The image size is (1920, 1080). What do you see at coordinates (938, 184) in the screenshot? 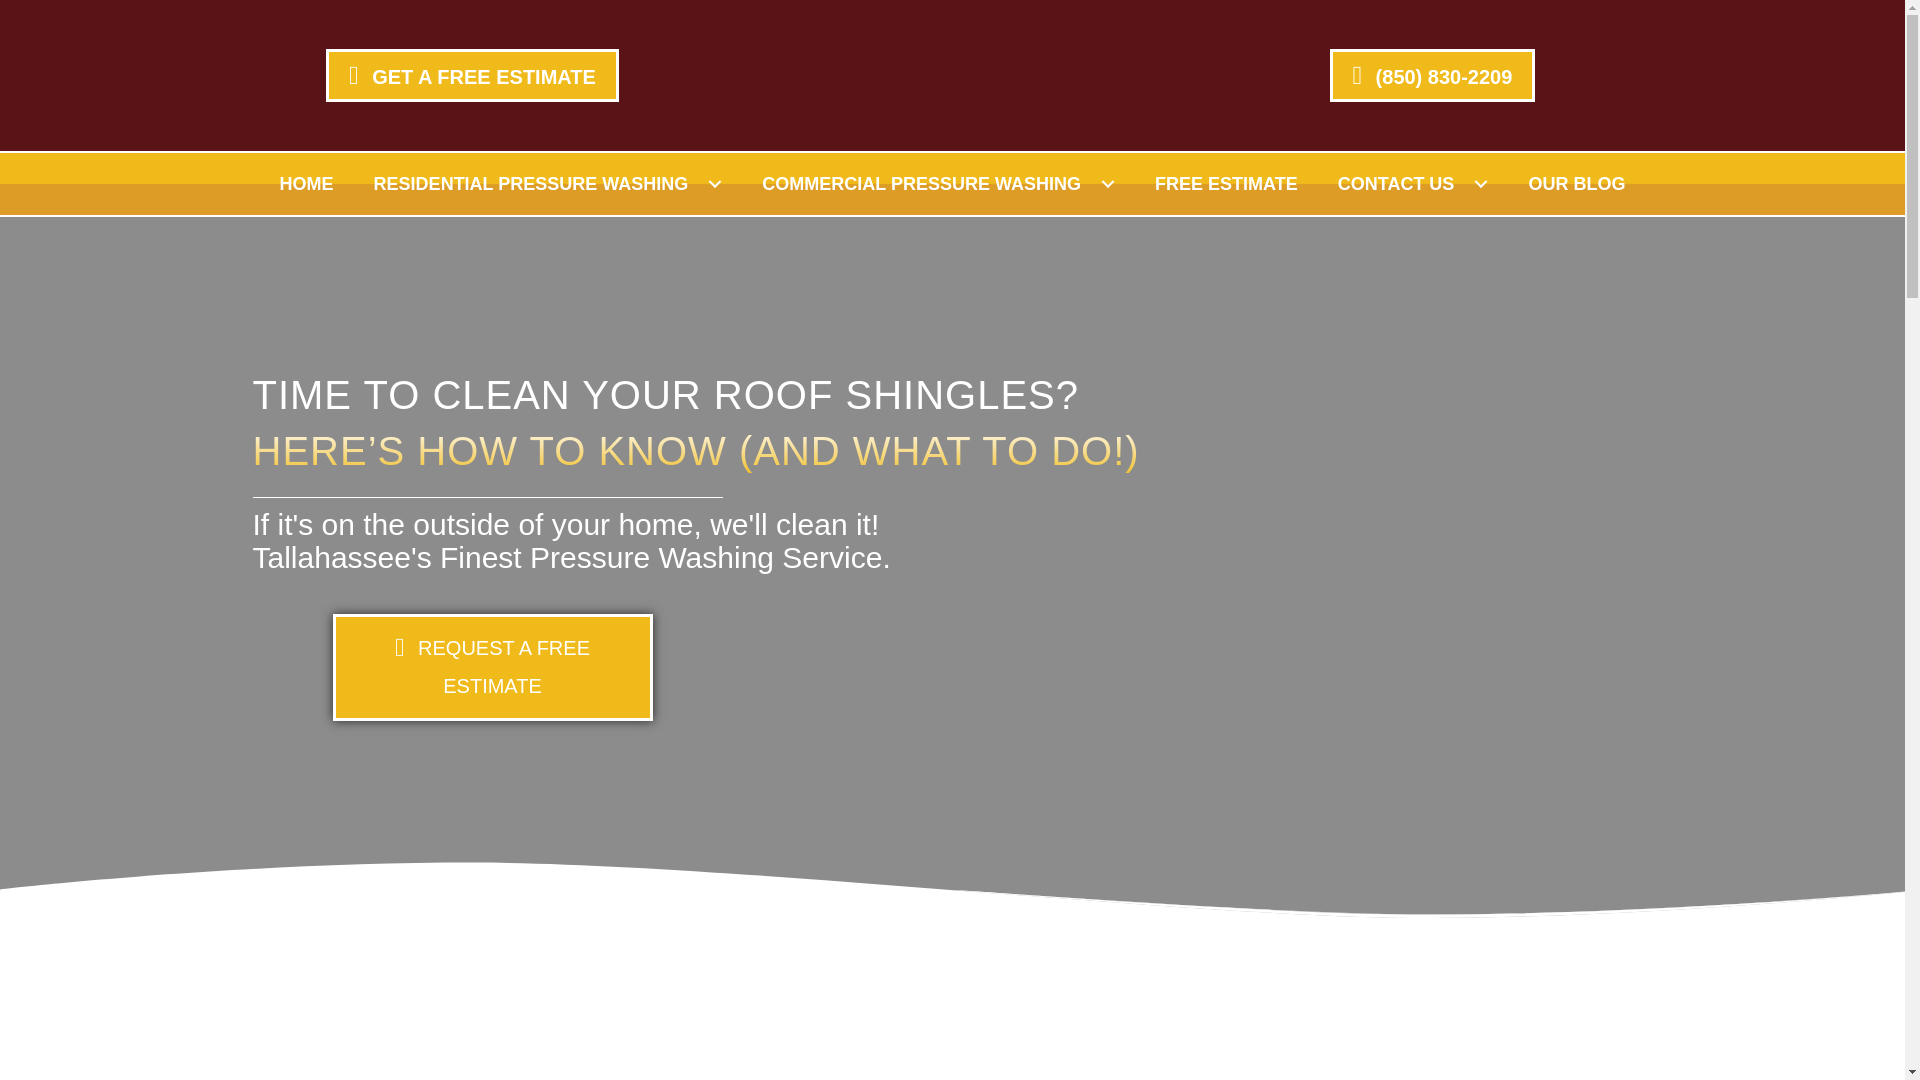
I see `COMMERCIAL PRESSURE WASHING` at bounding box center [938, 184].